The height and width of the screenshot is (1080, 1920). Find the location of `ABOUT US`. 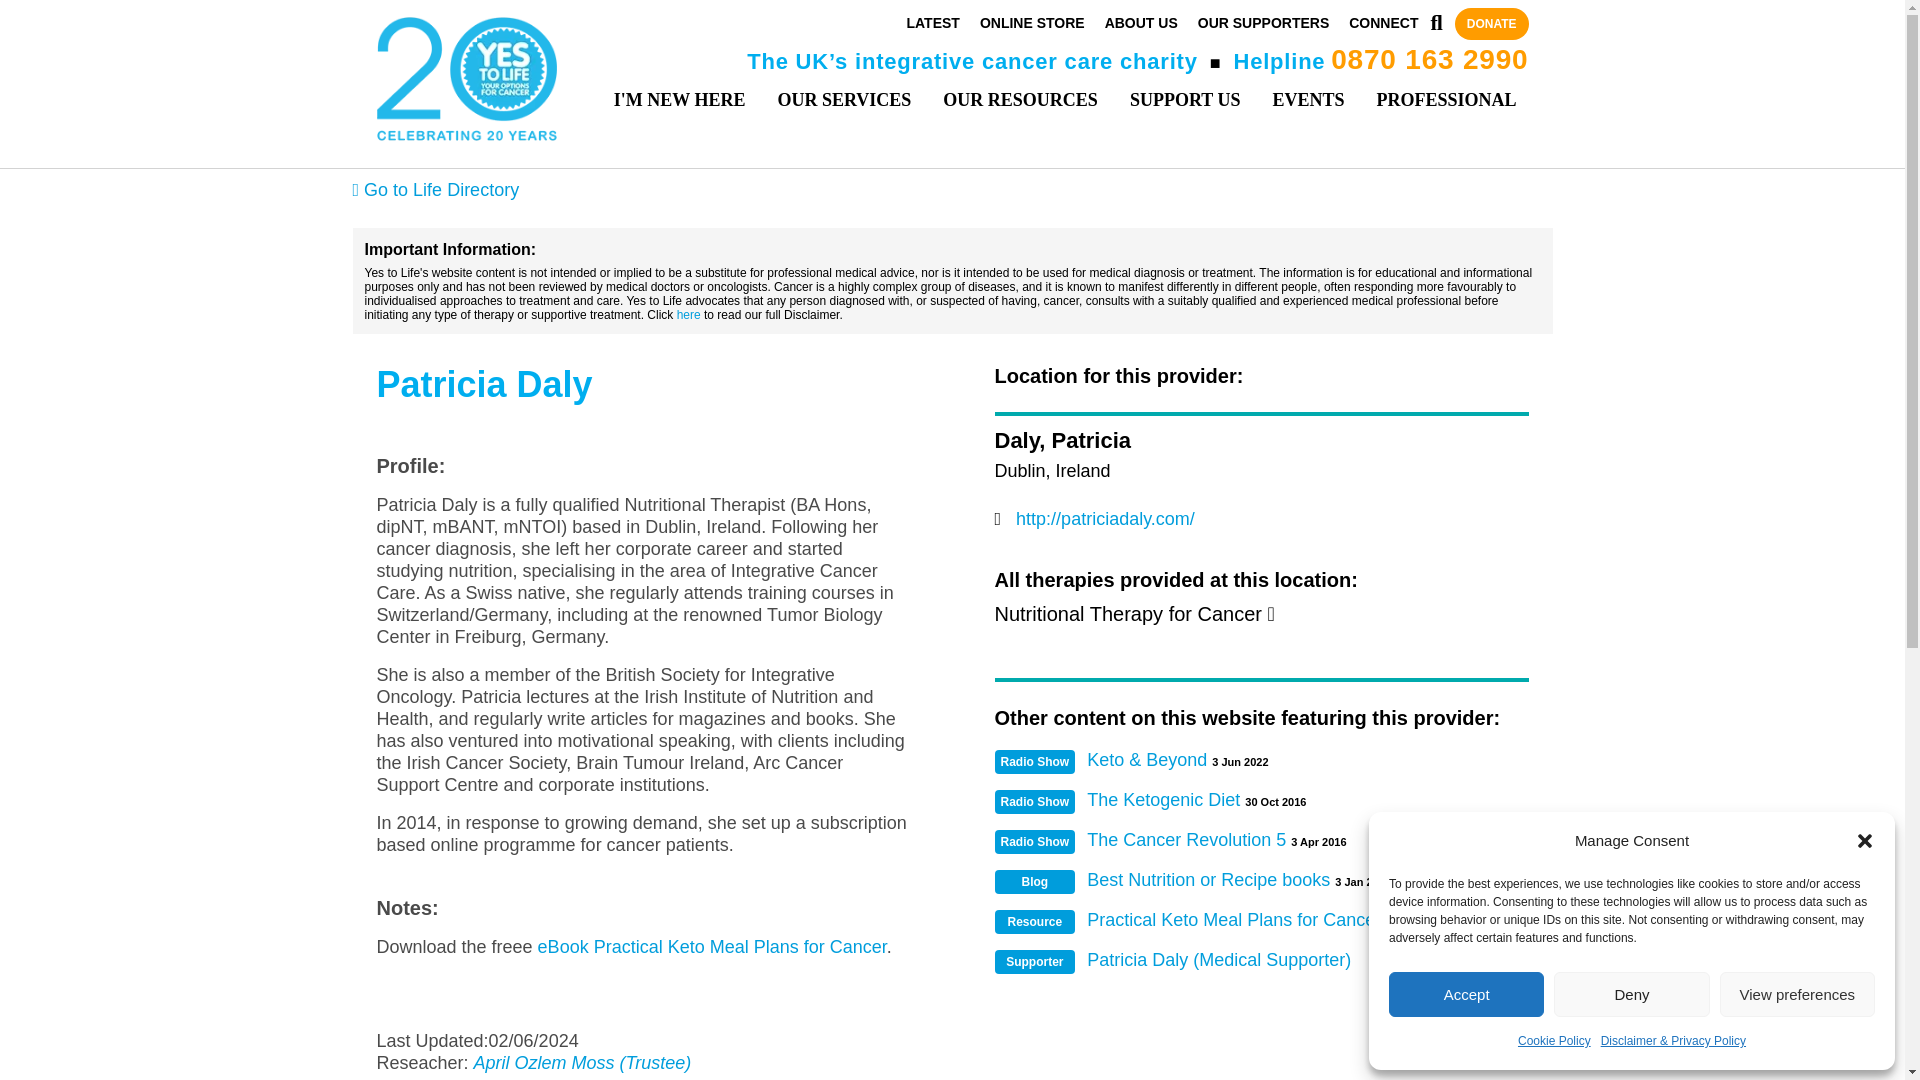

ABOUT US is located at coordinates (1142, 23).